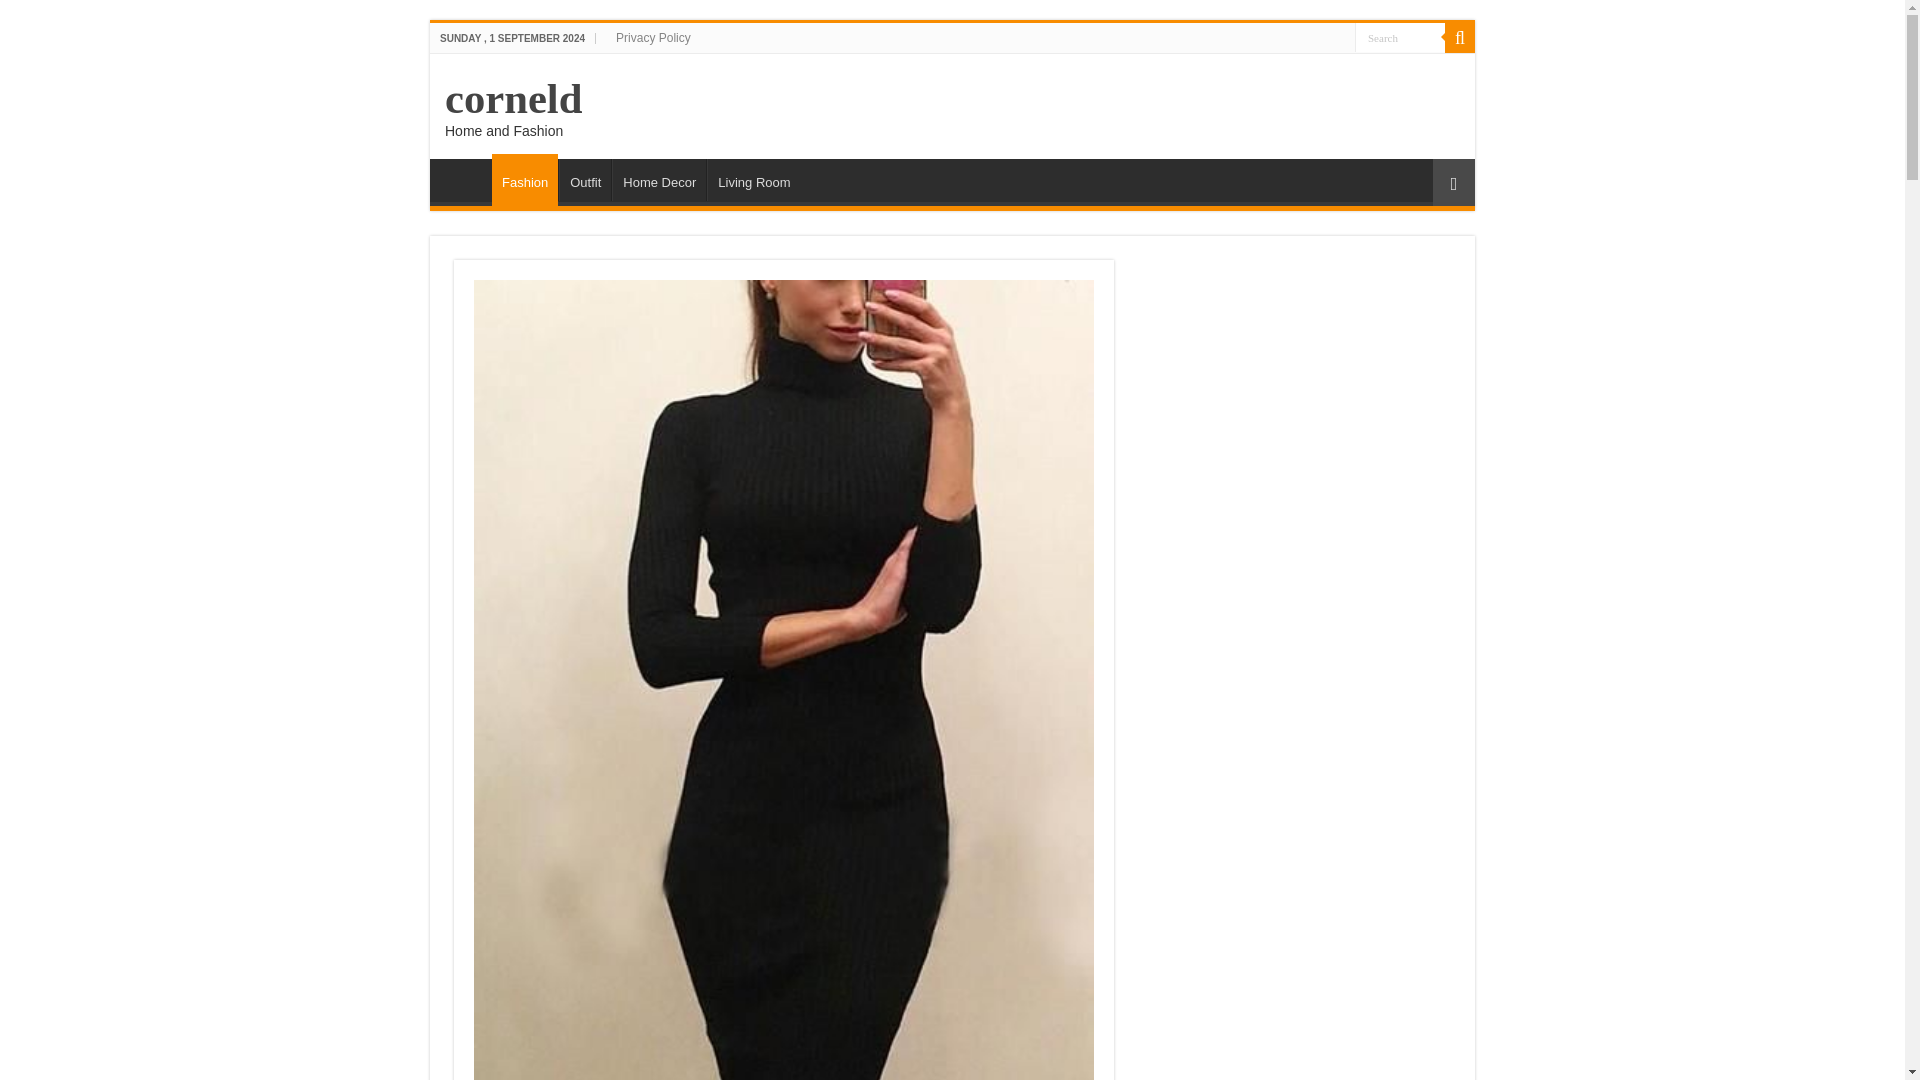 Image resolution: width=1920 pixels, height=1080 pixels. Describe the element at coordinates (1453, 182) in the screenshot. I see `Random Article` at that location.